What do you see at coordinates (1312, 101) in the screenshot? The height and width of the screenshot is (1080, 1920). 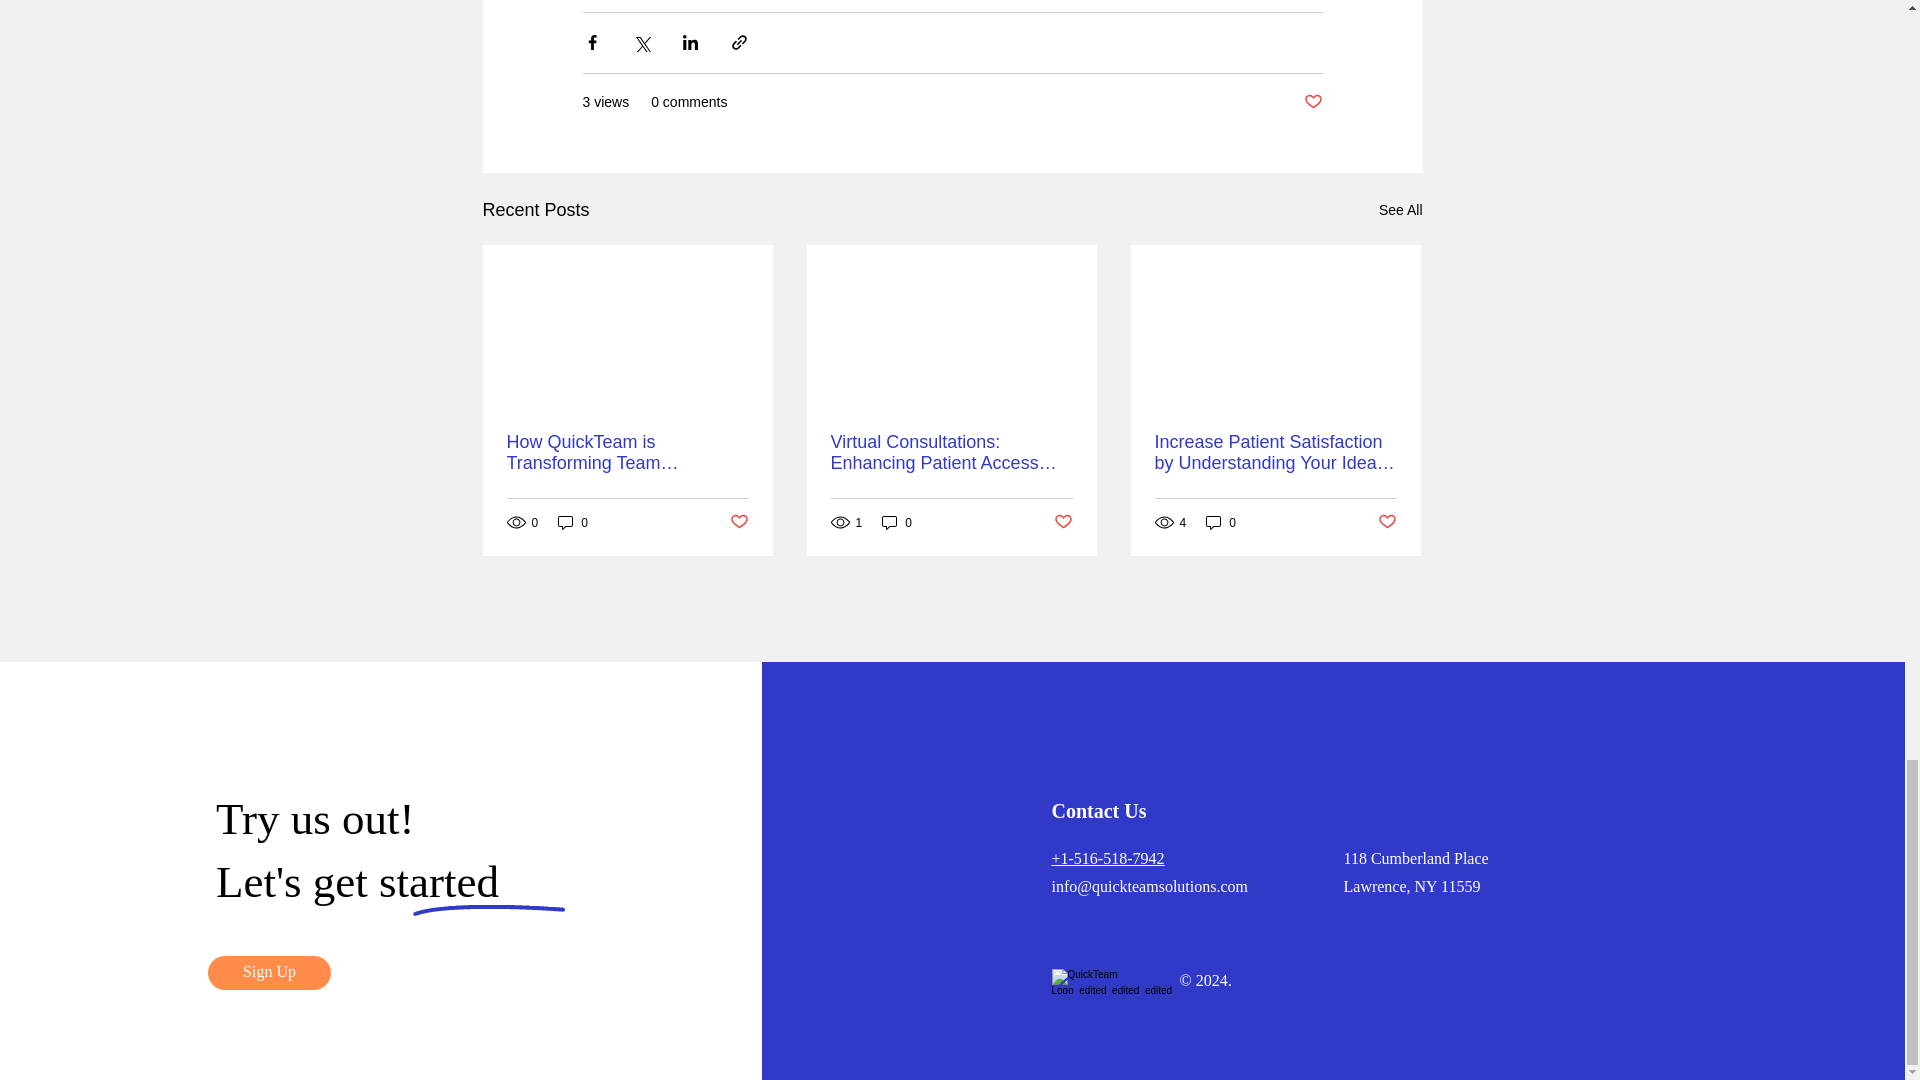 I see `Post not marked as liked` at bounding box center [1312, 101].